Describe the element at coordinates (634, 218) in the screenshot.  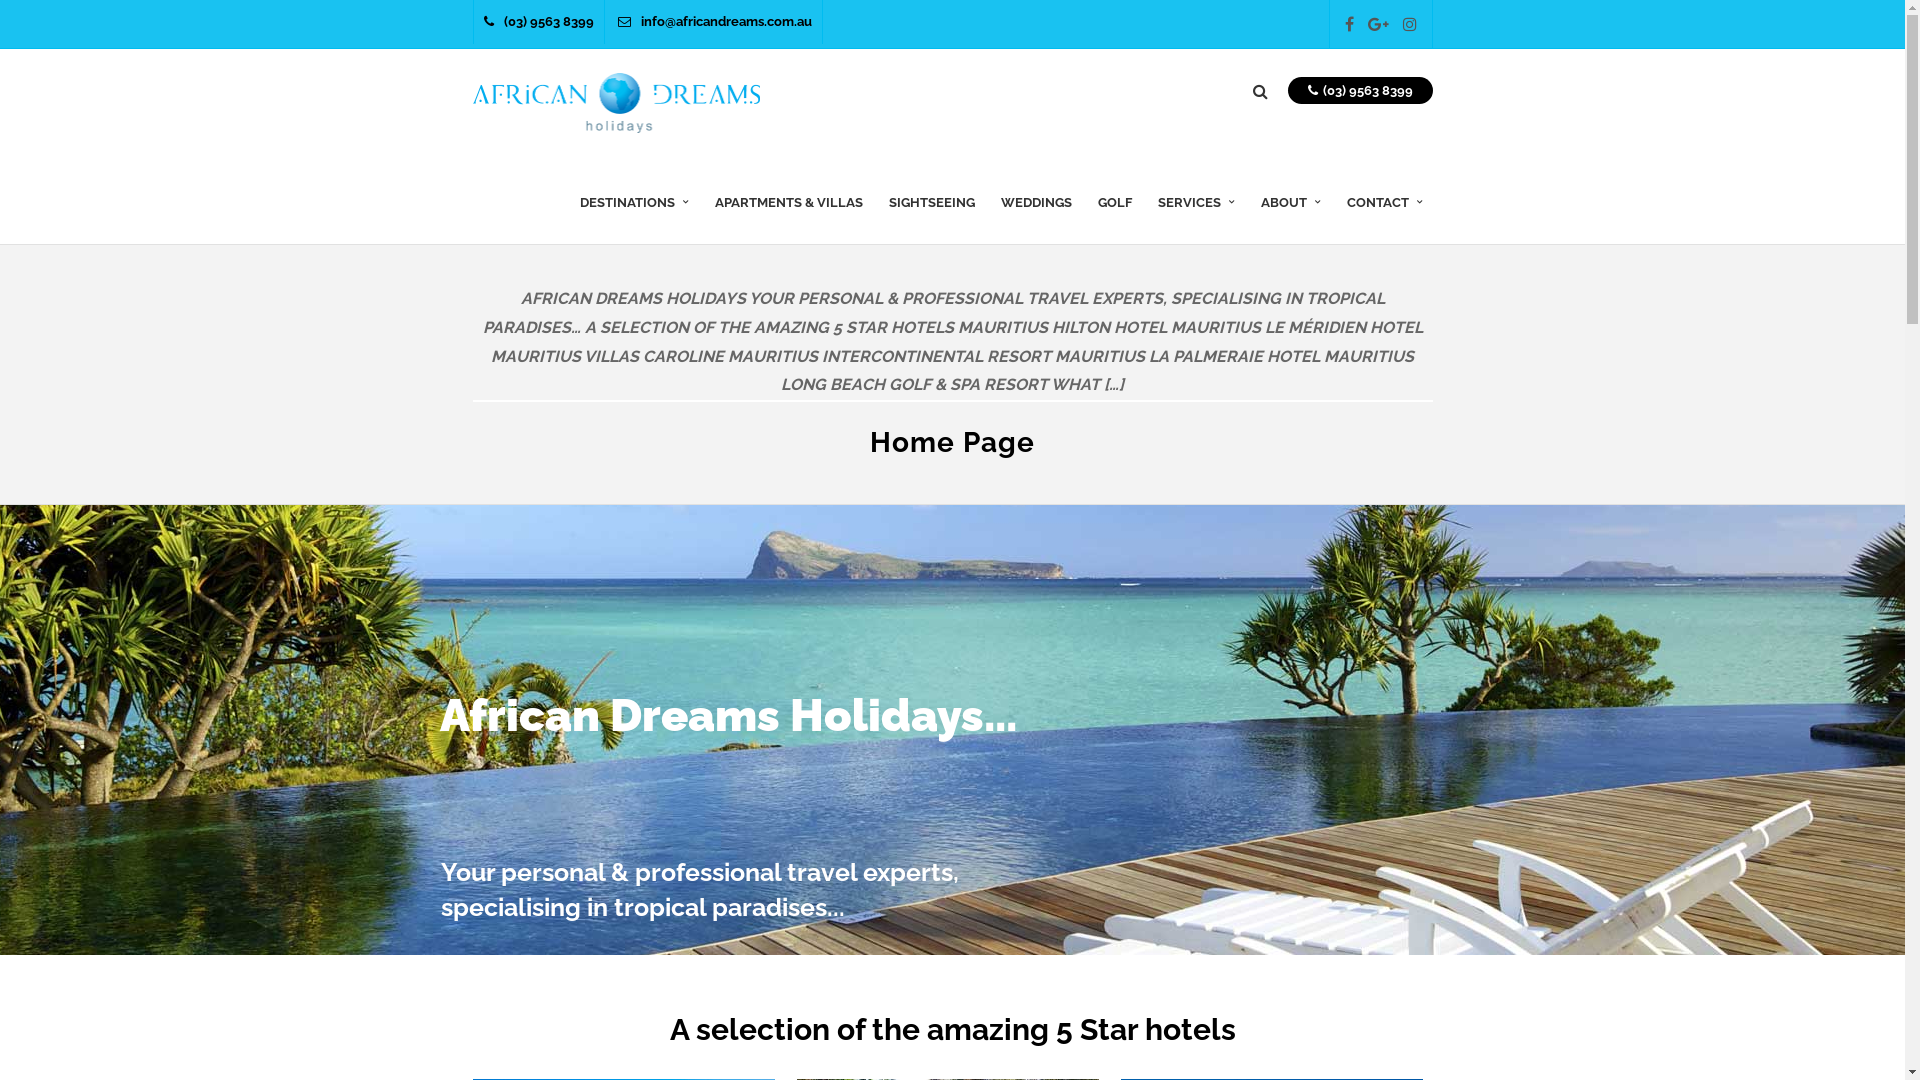
I see `DESTINATIONS` at that location.